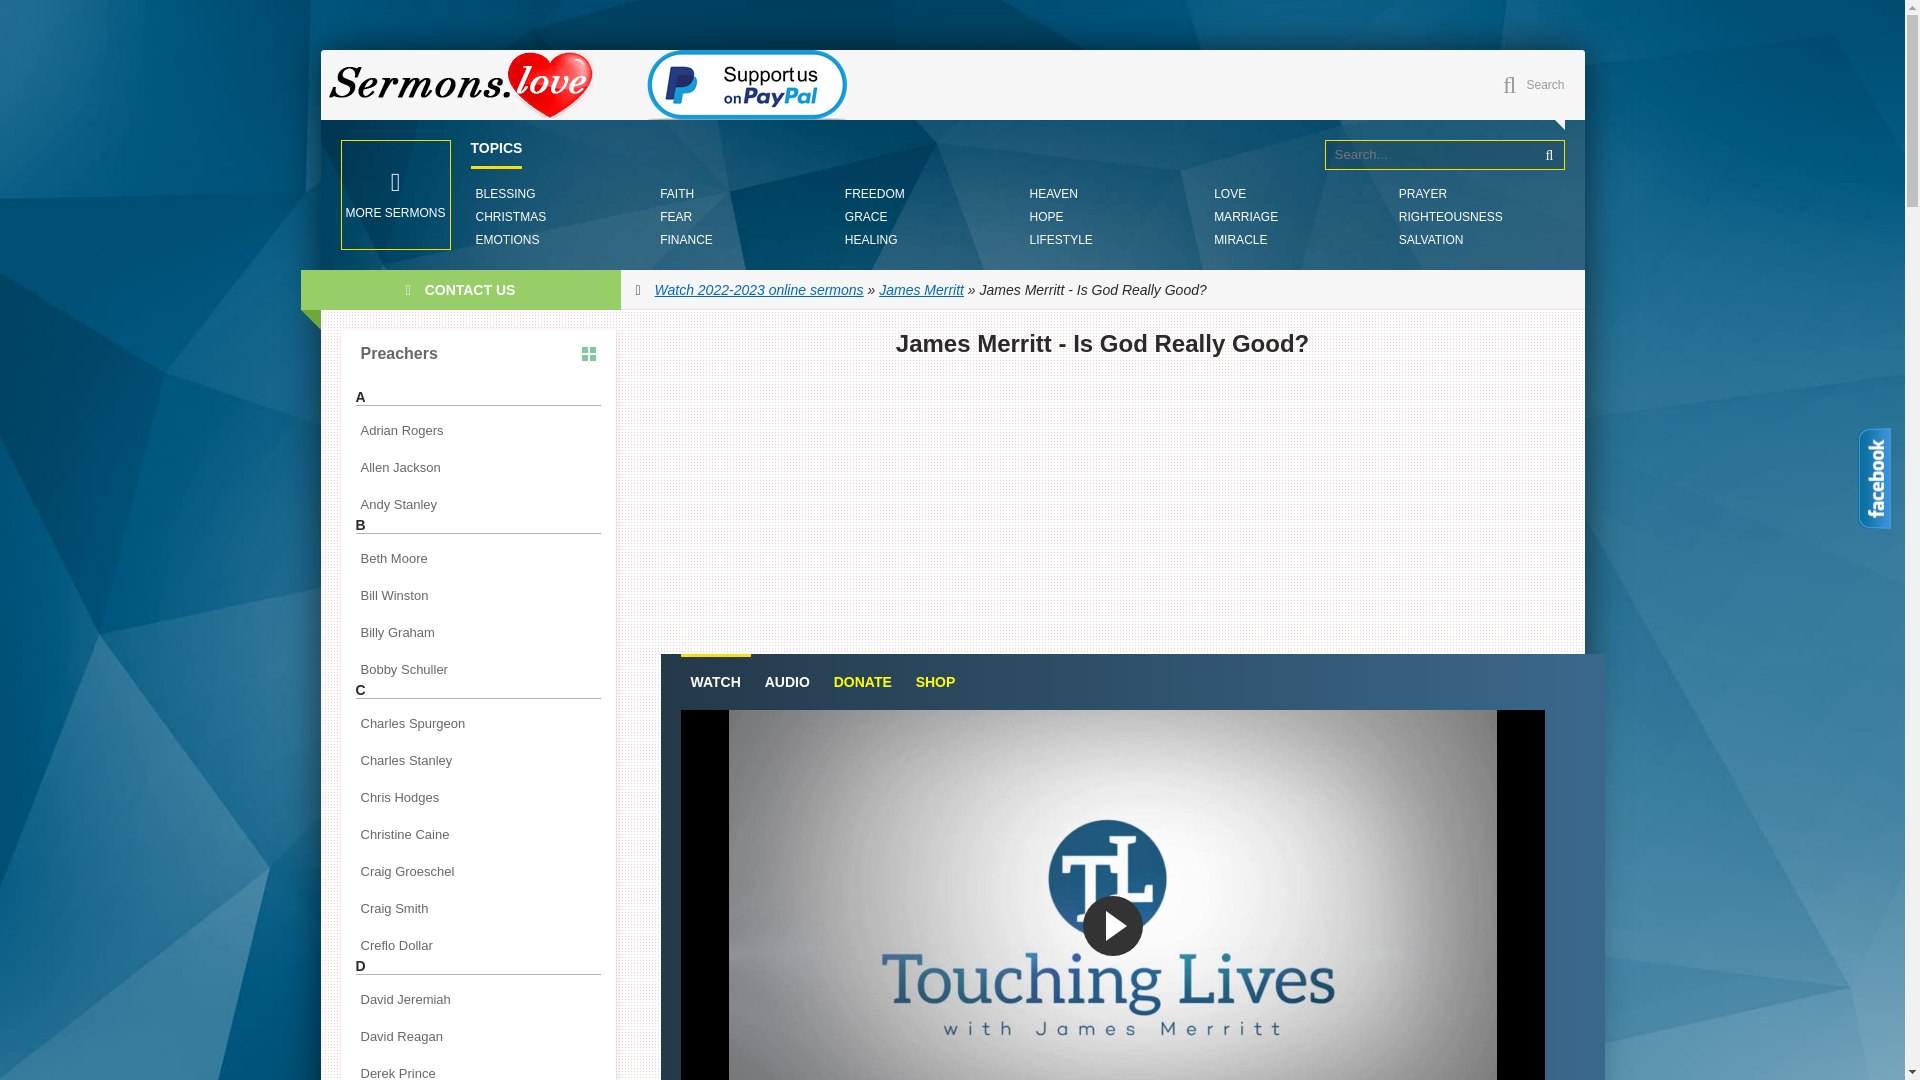 This screenshot has width=1920, height=1080. Describe the element at coordinates (676, 194) in the screenshot. I see `FAITH` at that location.